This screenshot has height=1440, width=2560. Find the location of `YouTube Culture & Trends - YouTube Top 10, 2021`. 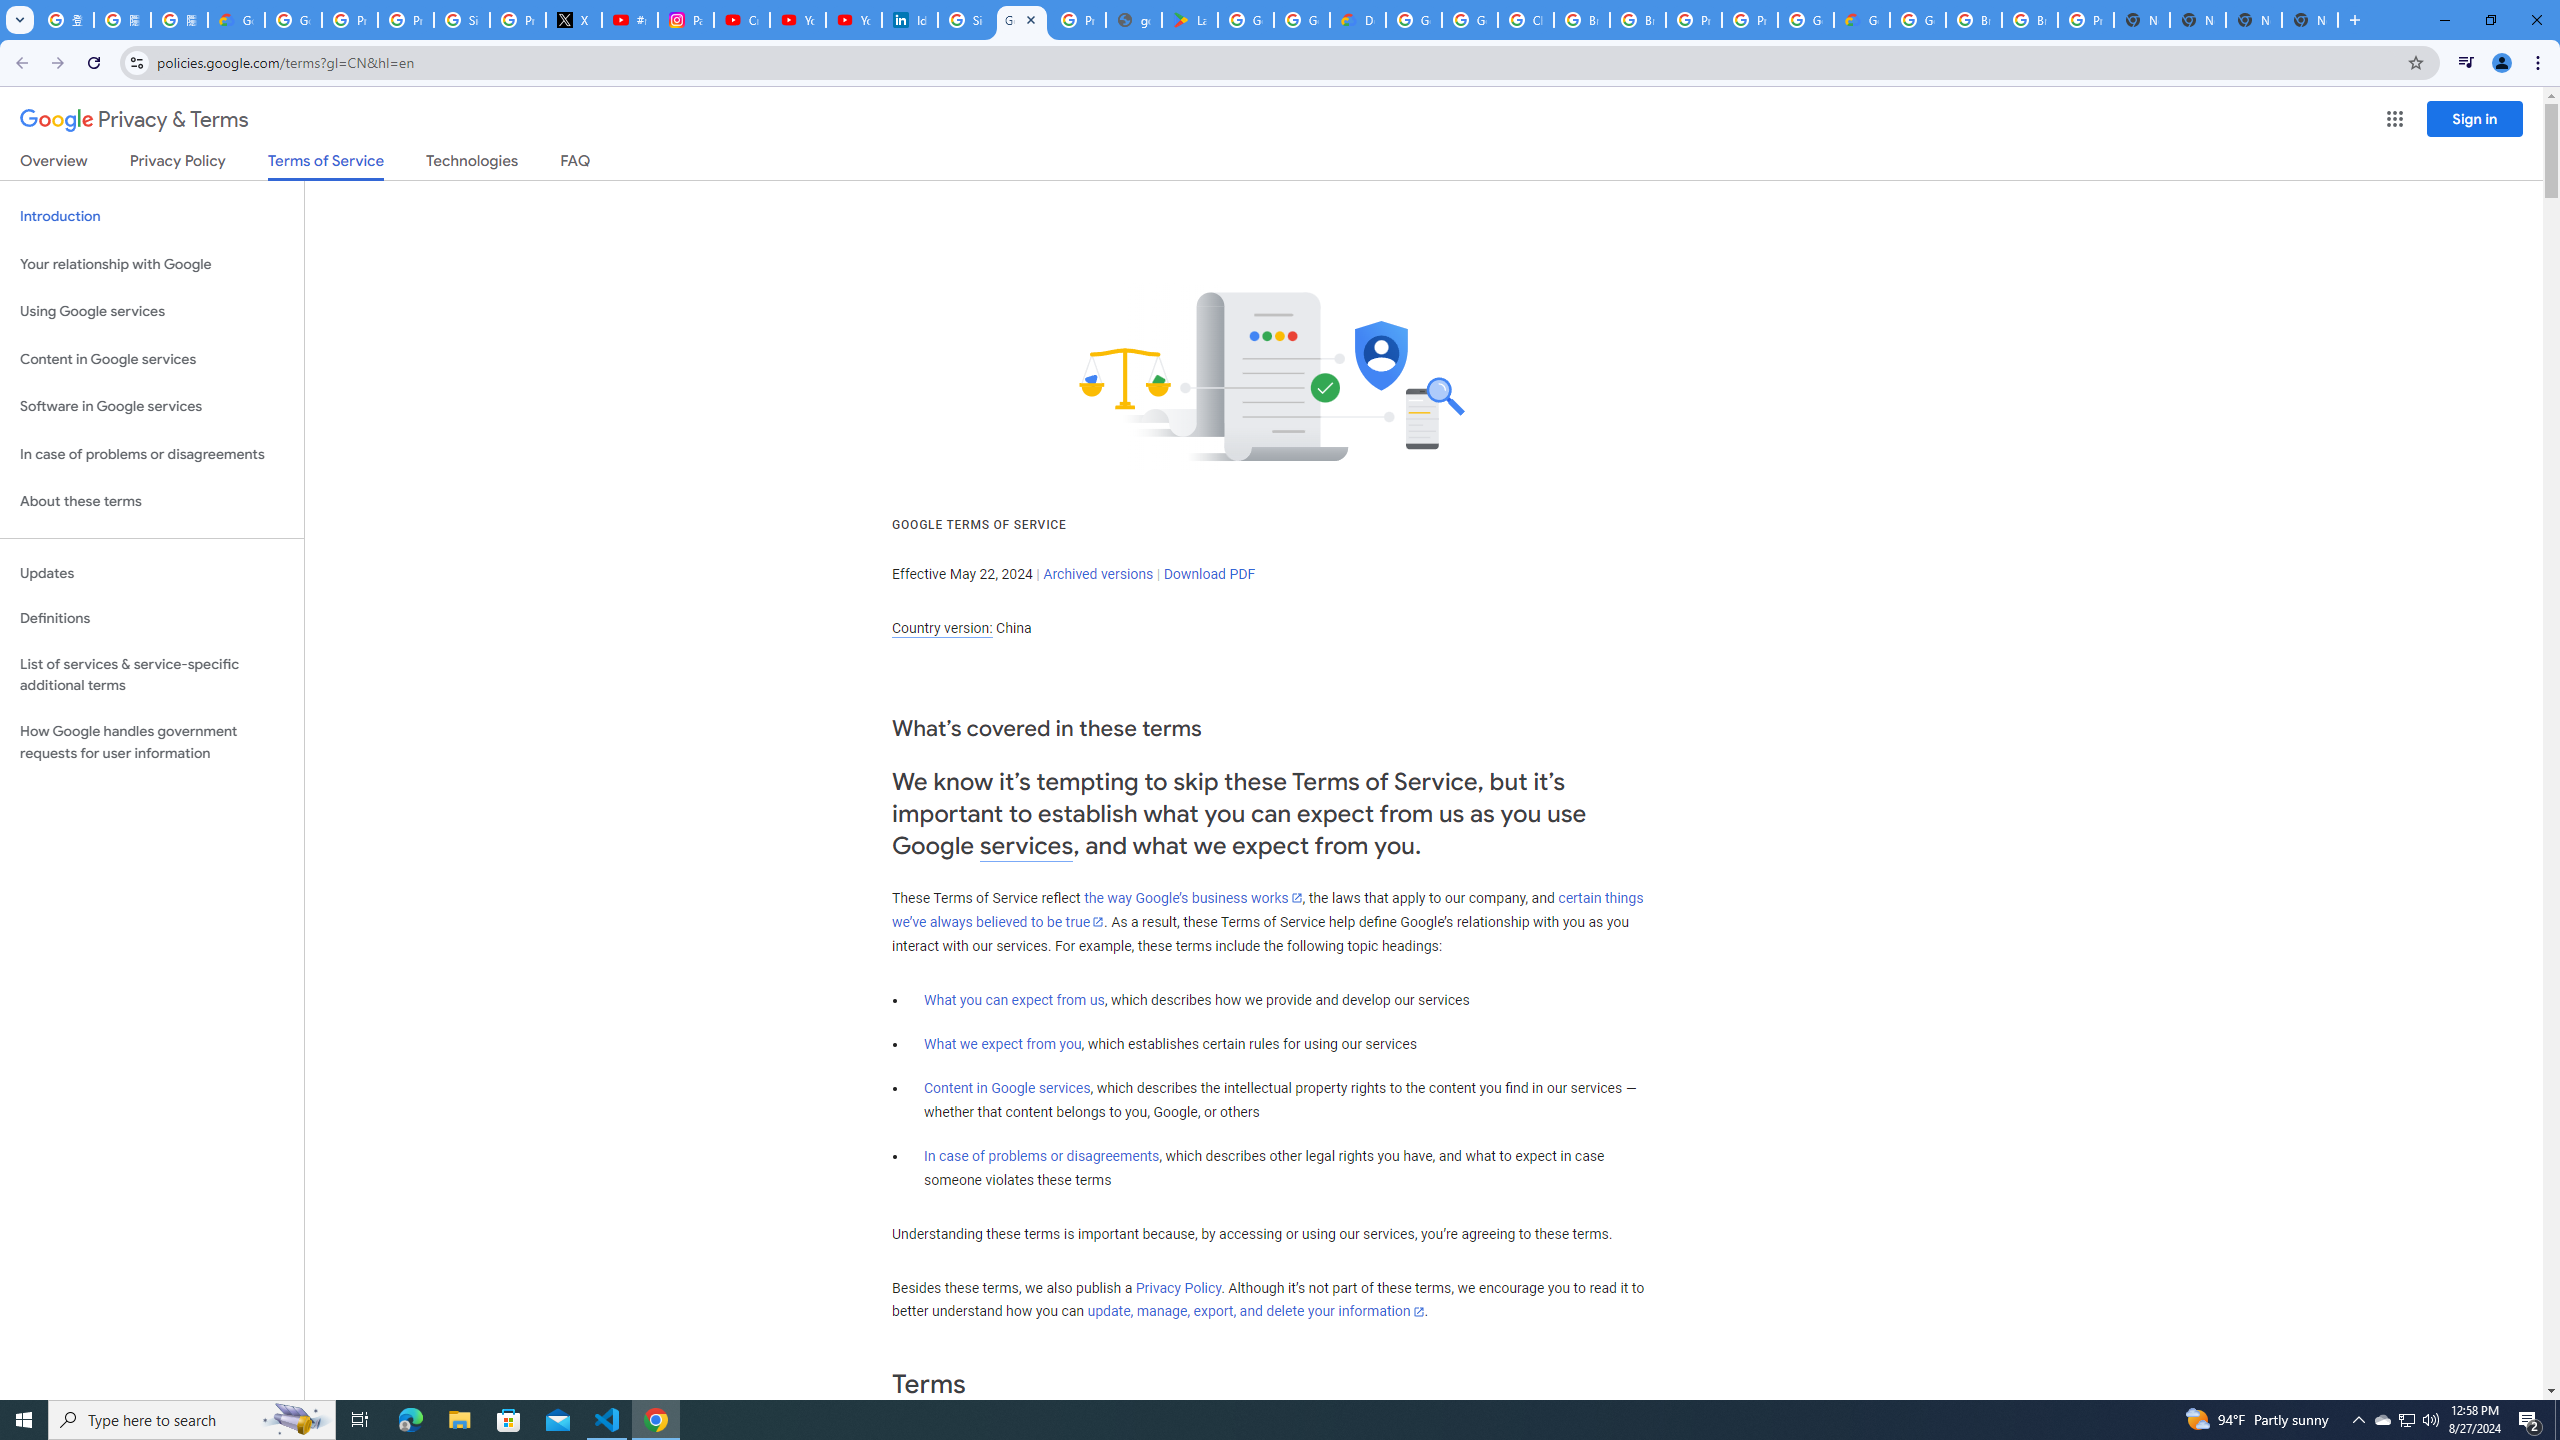

YouTube Culture & Trends - YouTube Top 10, 2021 is located at coordinates (853, 20).